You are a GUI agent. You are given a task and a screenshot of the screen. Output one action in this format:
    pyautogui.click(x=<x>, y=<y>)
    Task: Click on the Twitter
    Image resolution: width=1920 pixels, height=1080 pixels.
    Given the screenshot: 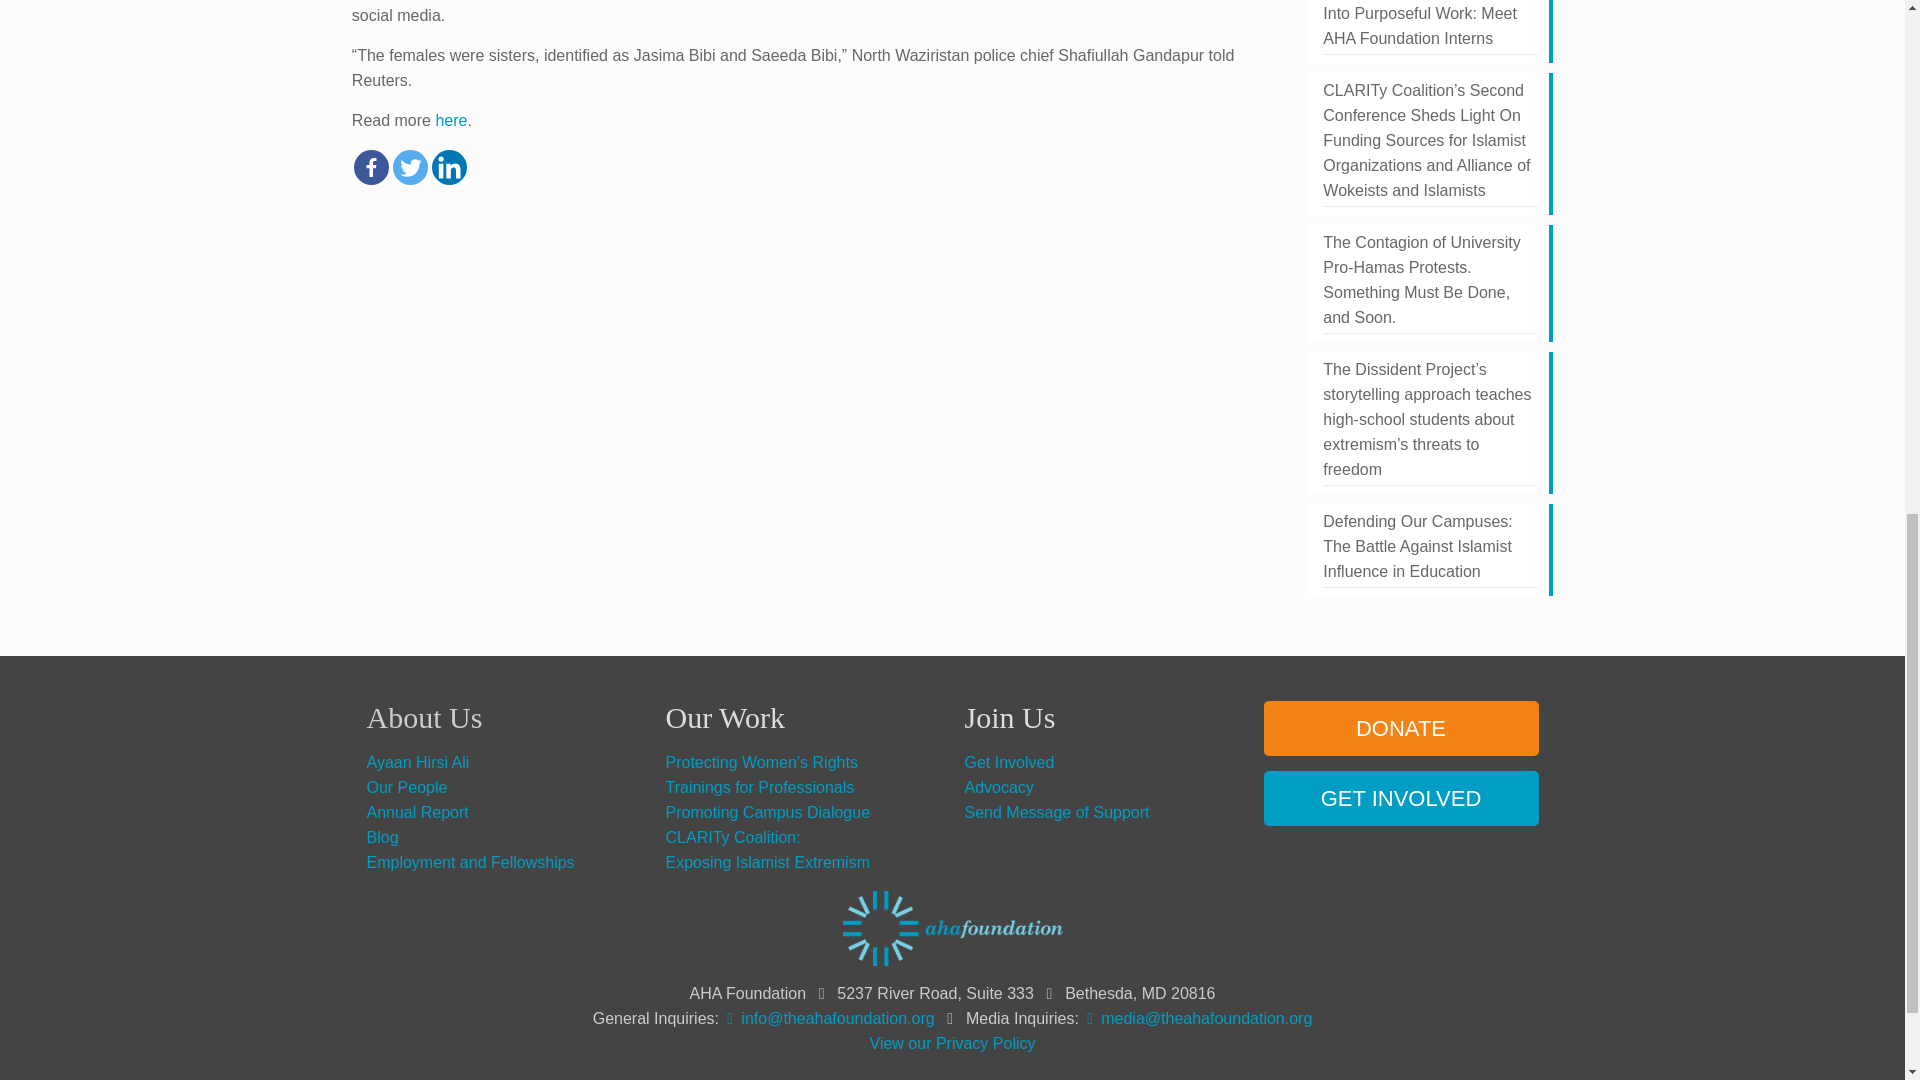 What is the action you would take?
    pyautogui.click(x=410, y=167)
    